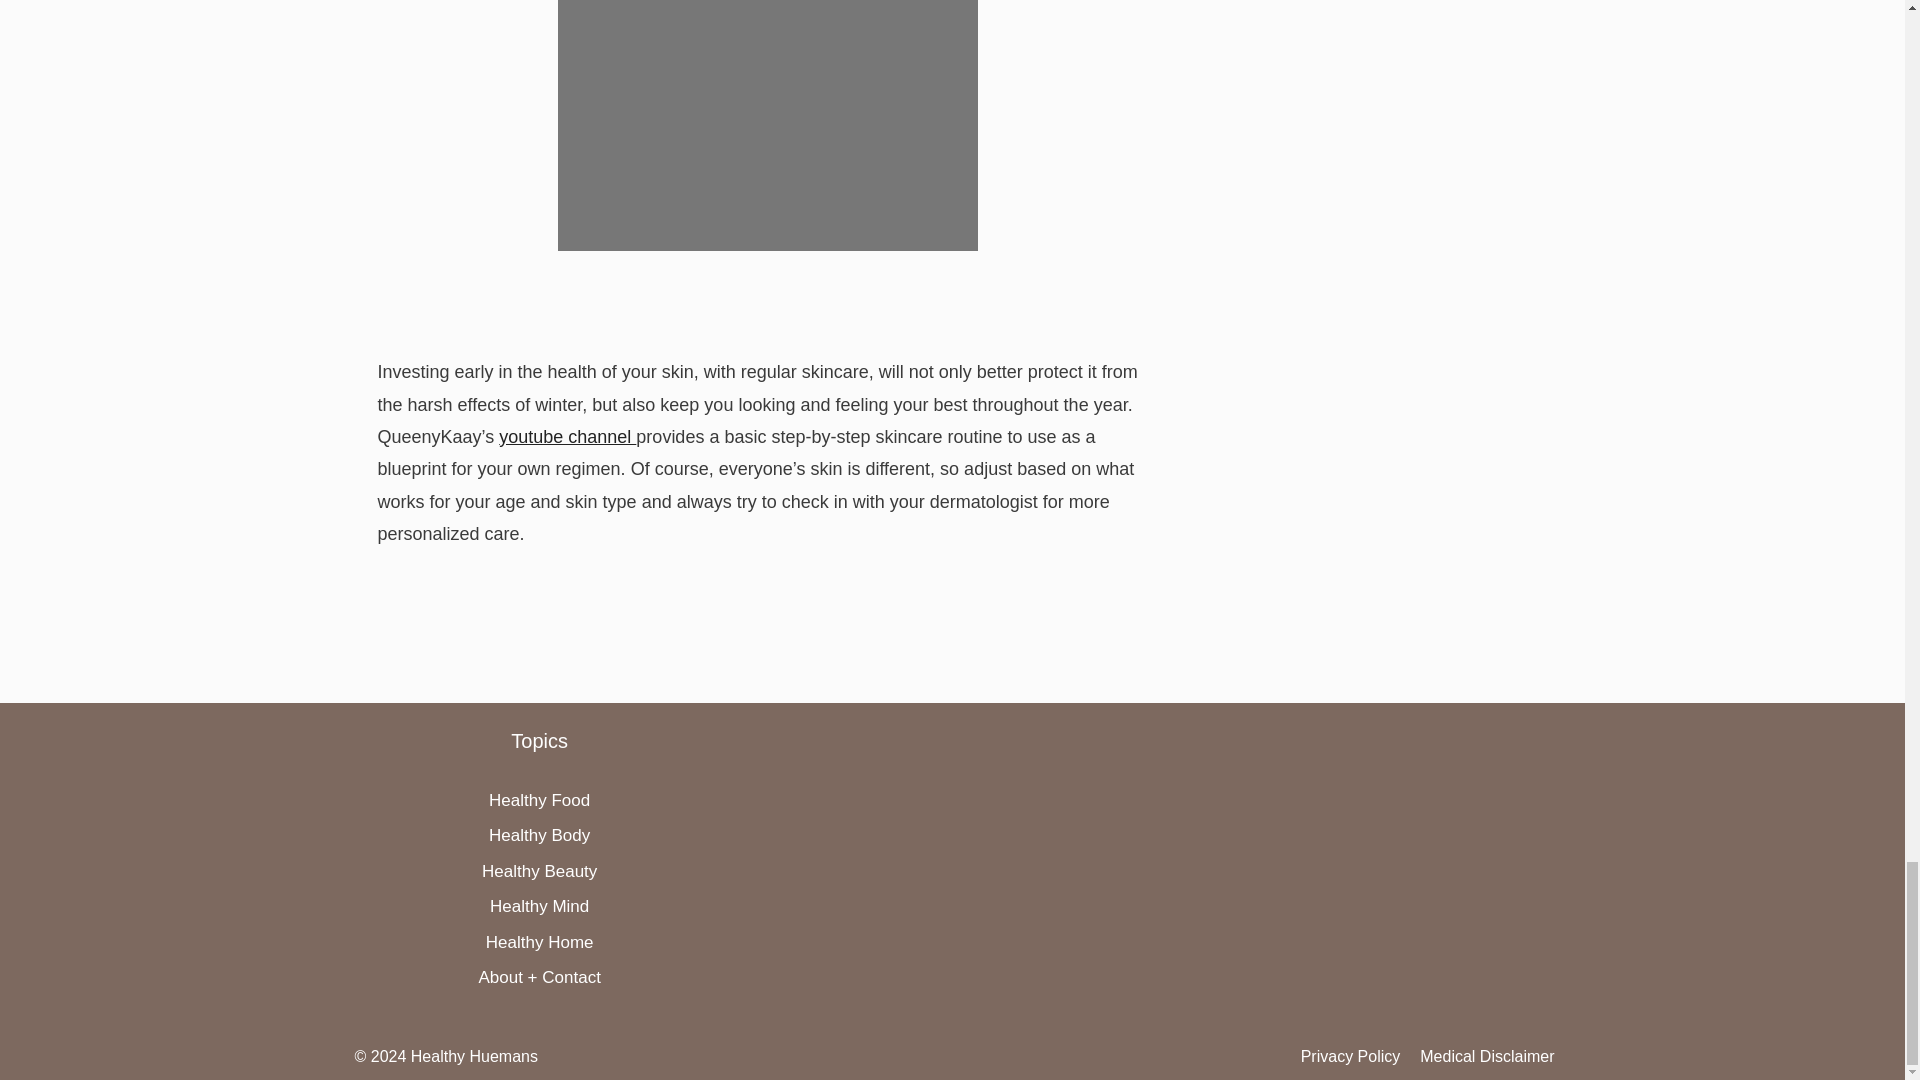  I want to click on Healthy Beauty, so click(539, 871).